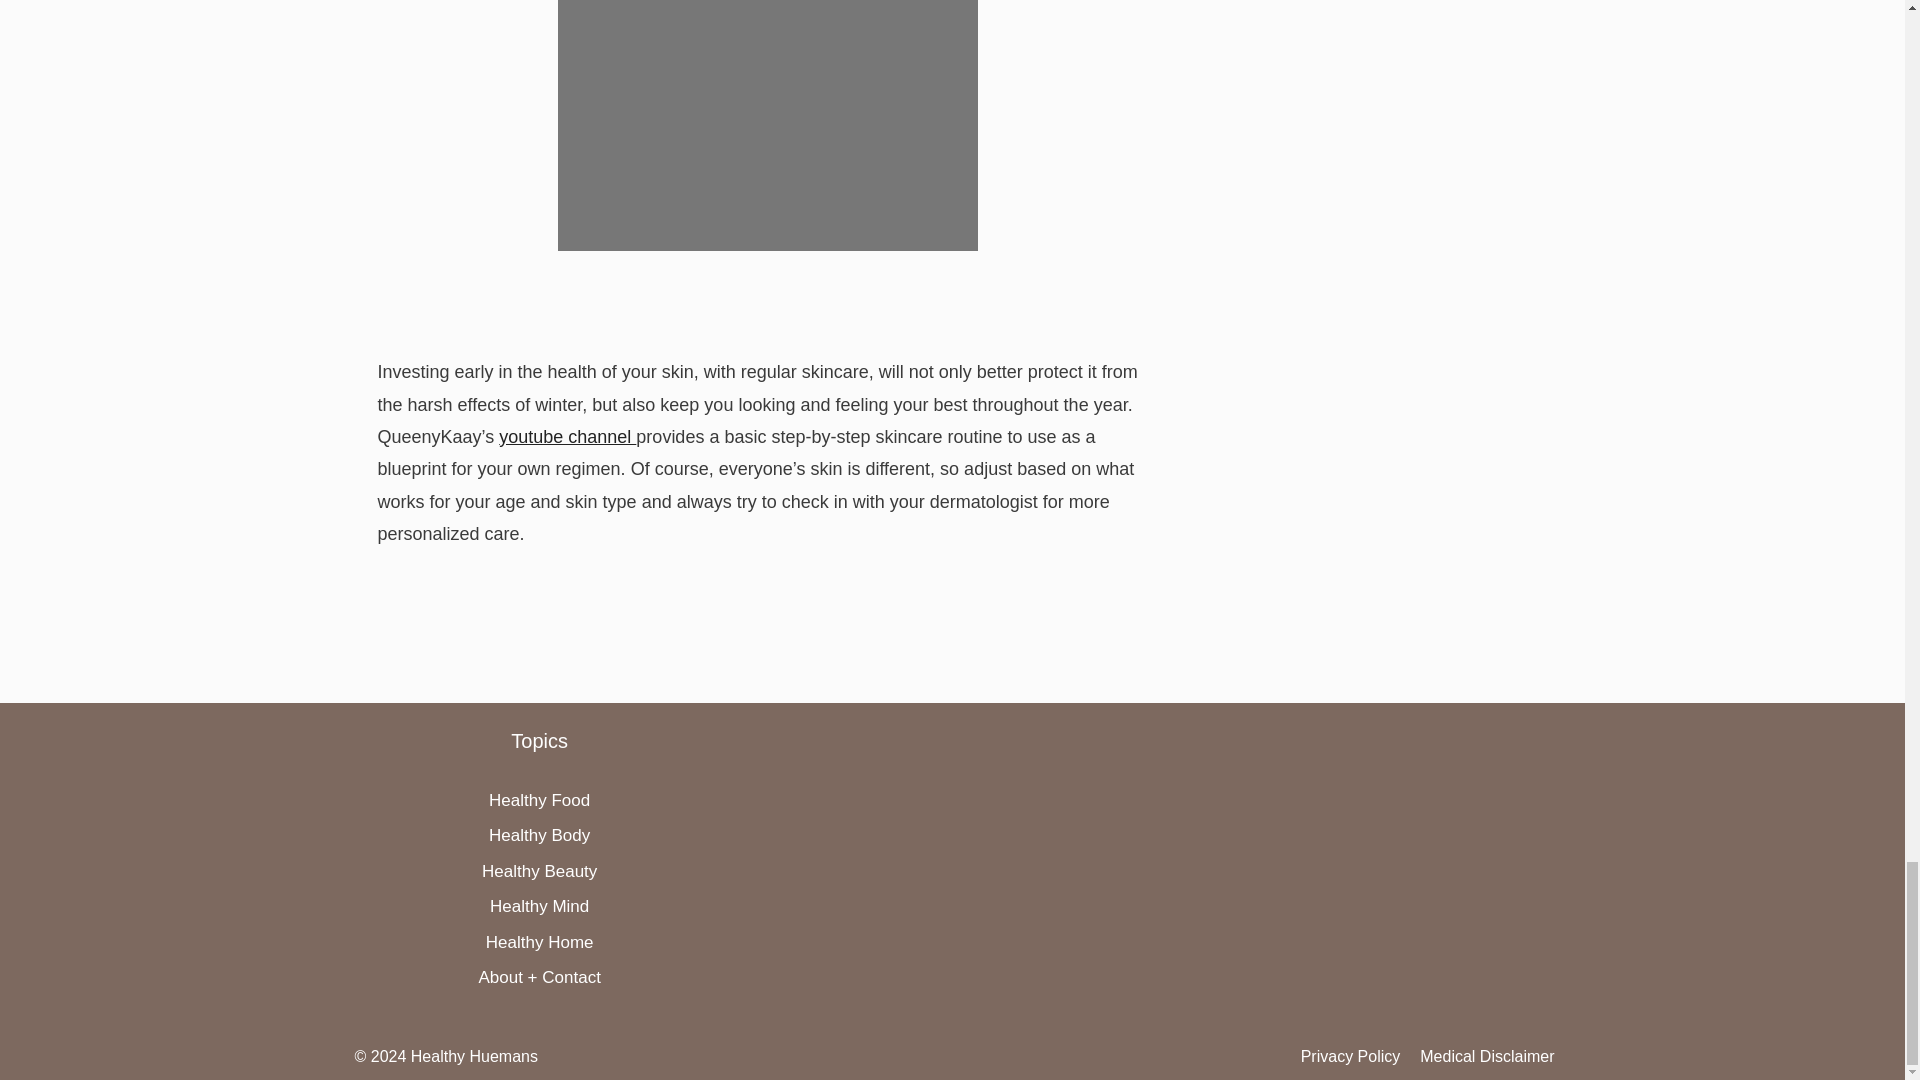  I want to click on Healthy Beauty, so click(539, 871).